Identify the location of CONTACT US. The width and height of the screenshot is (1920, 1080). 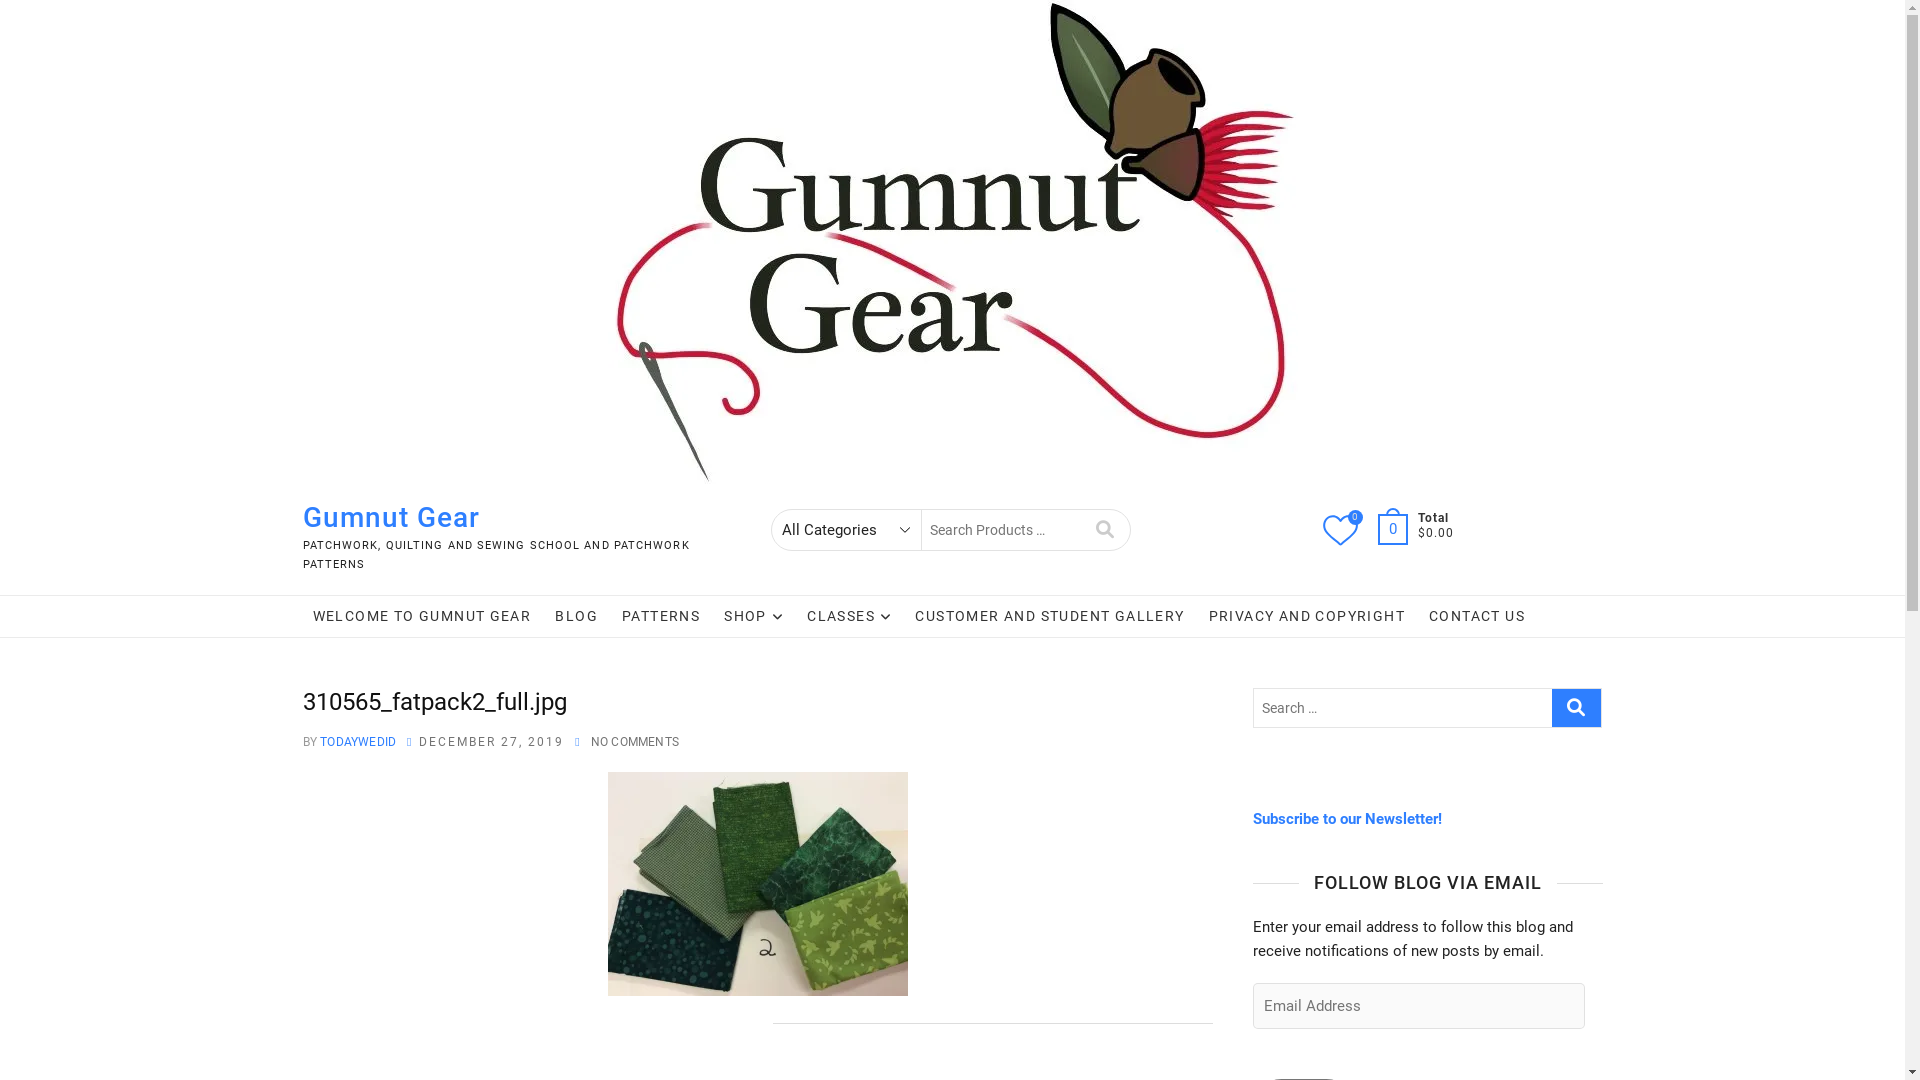
(1477, 616).